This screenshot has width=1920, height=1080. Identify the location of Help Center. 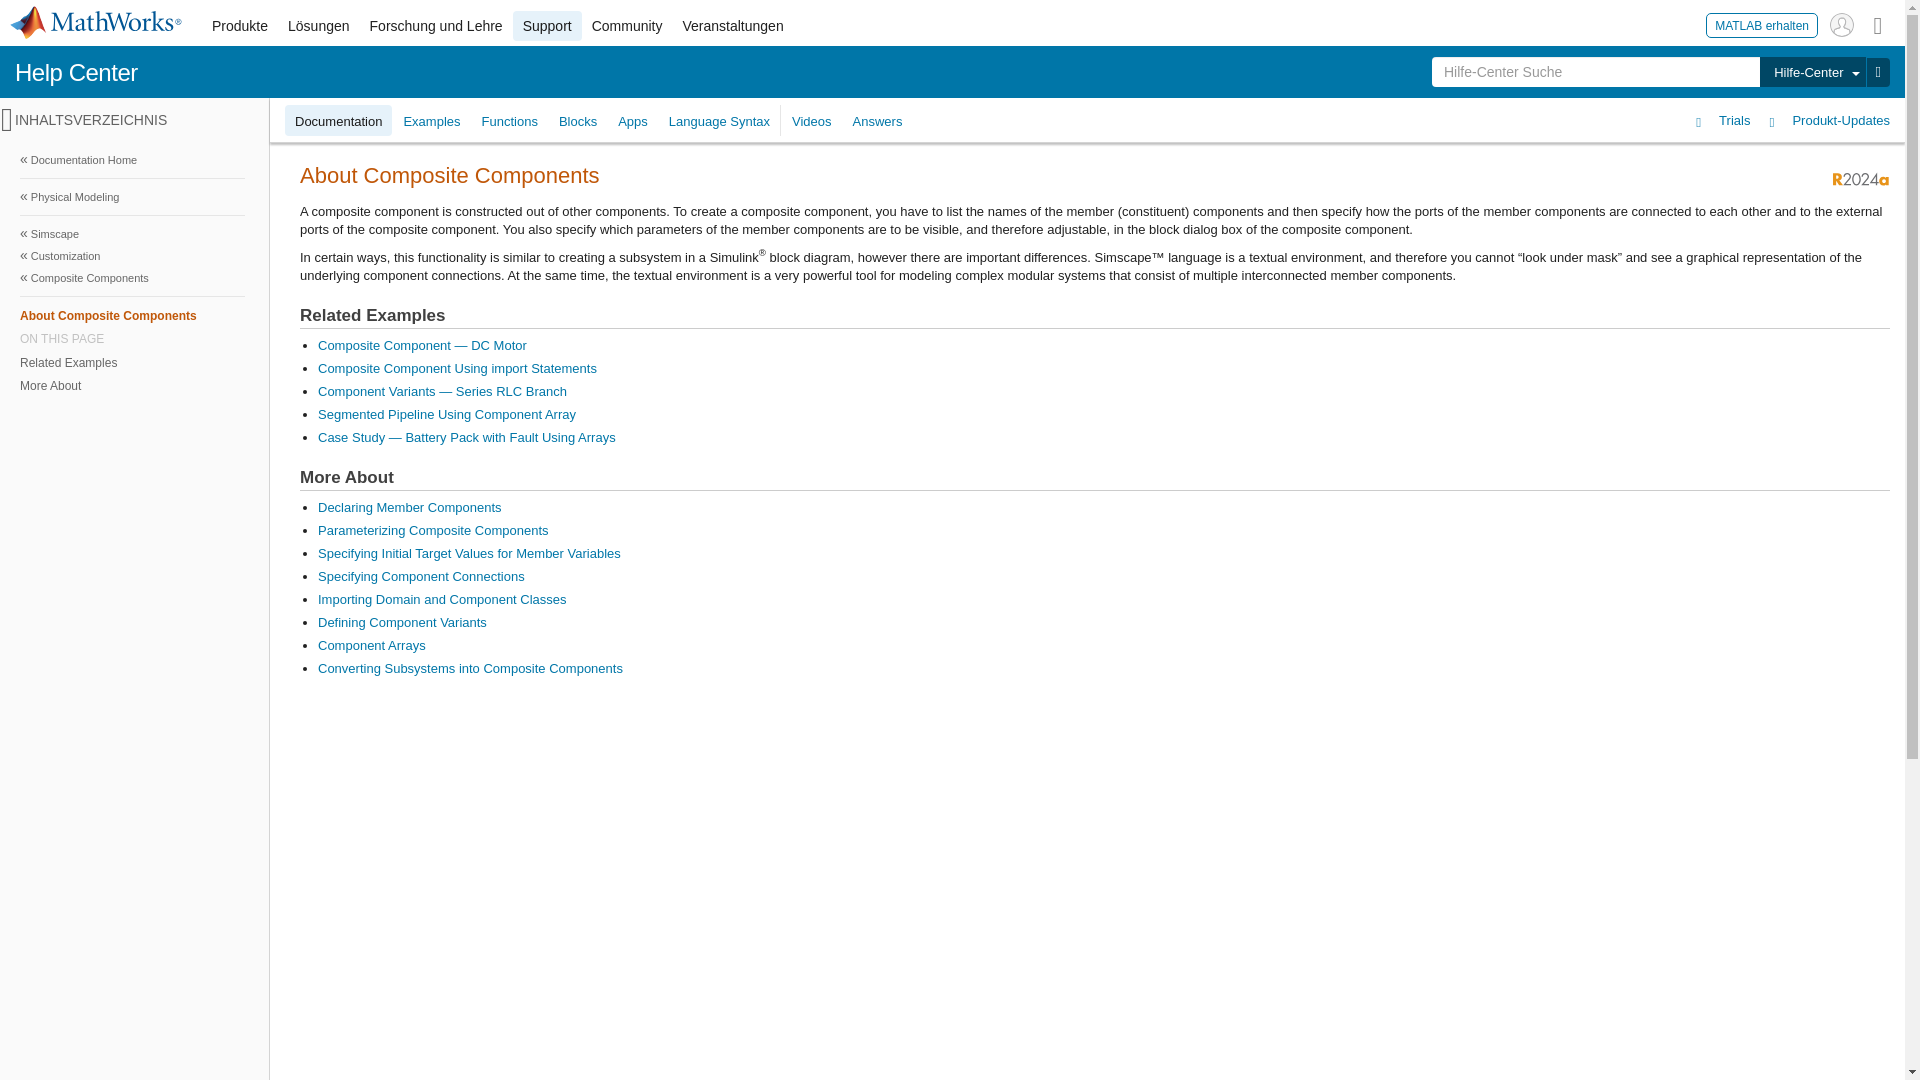
(76, 72).